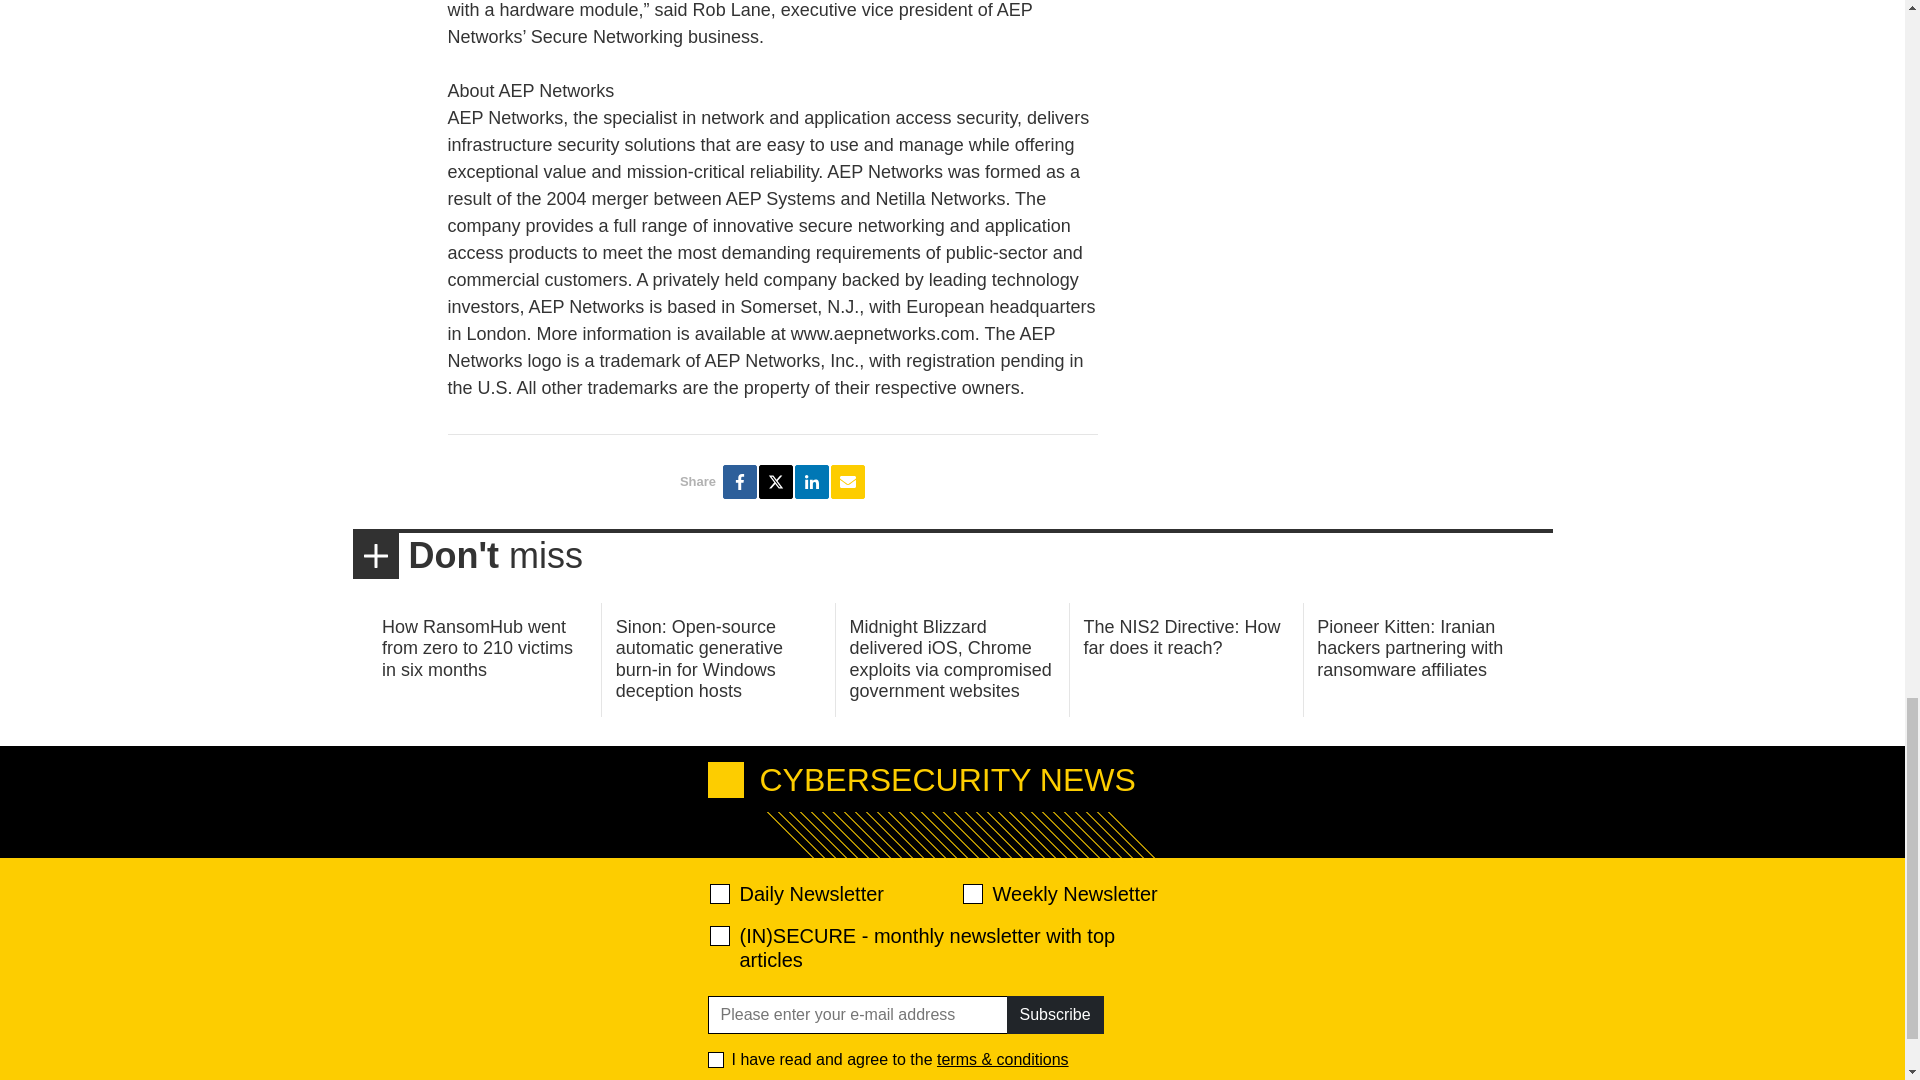  Describe the element at coordinates (971, 894) in the screenshot. I see `d2d471aafa` at that location.